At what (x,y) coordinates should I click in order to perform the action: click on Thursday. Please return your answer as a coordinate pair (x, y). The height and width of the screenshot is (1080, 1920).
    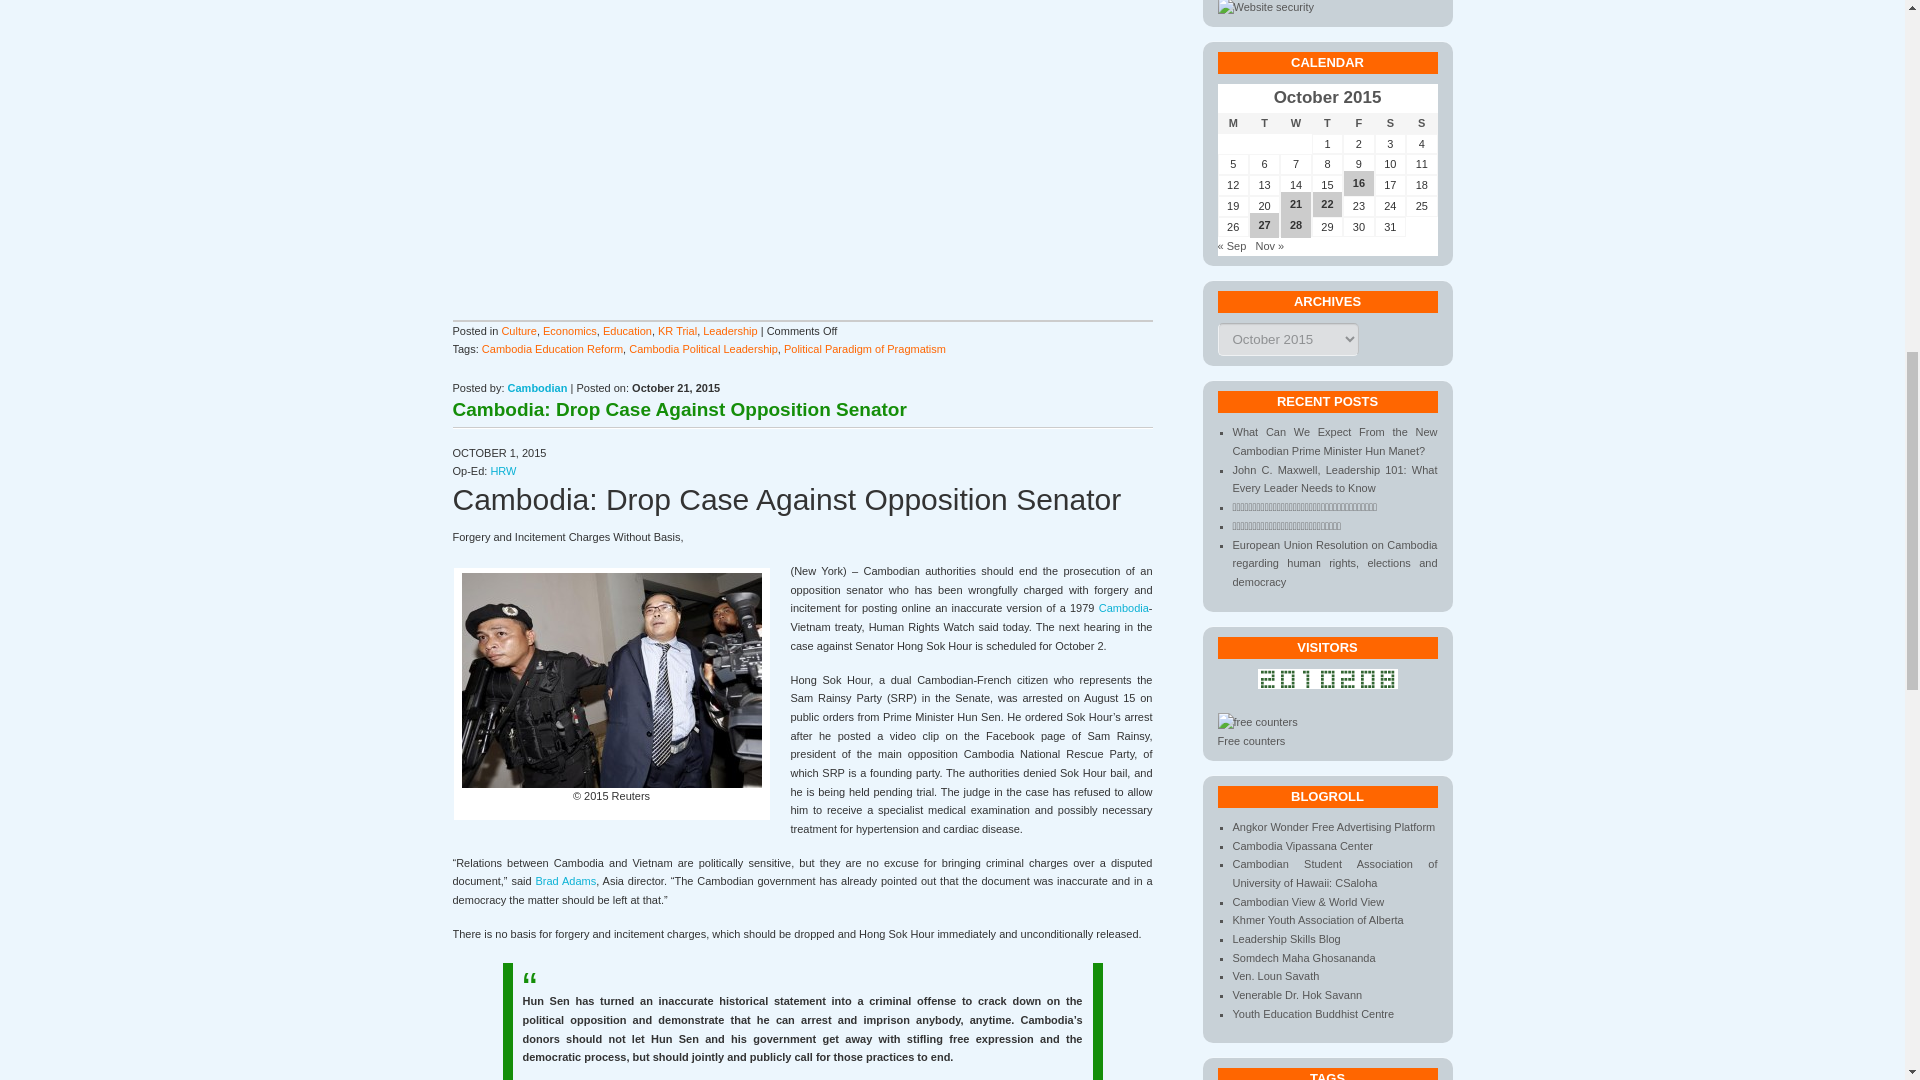
    Looking at the image, I should click on (1326, 123).